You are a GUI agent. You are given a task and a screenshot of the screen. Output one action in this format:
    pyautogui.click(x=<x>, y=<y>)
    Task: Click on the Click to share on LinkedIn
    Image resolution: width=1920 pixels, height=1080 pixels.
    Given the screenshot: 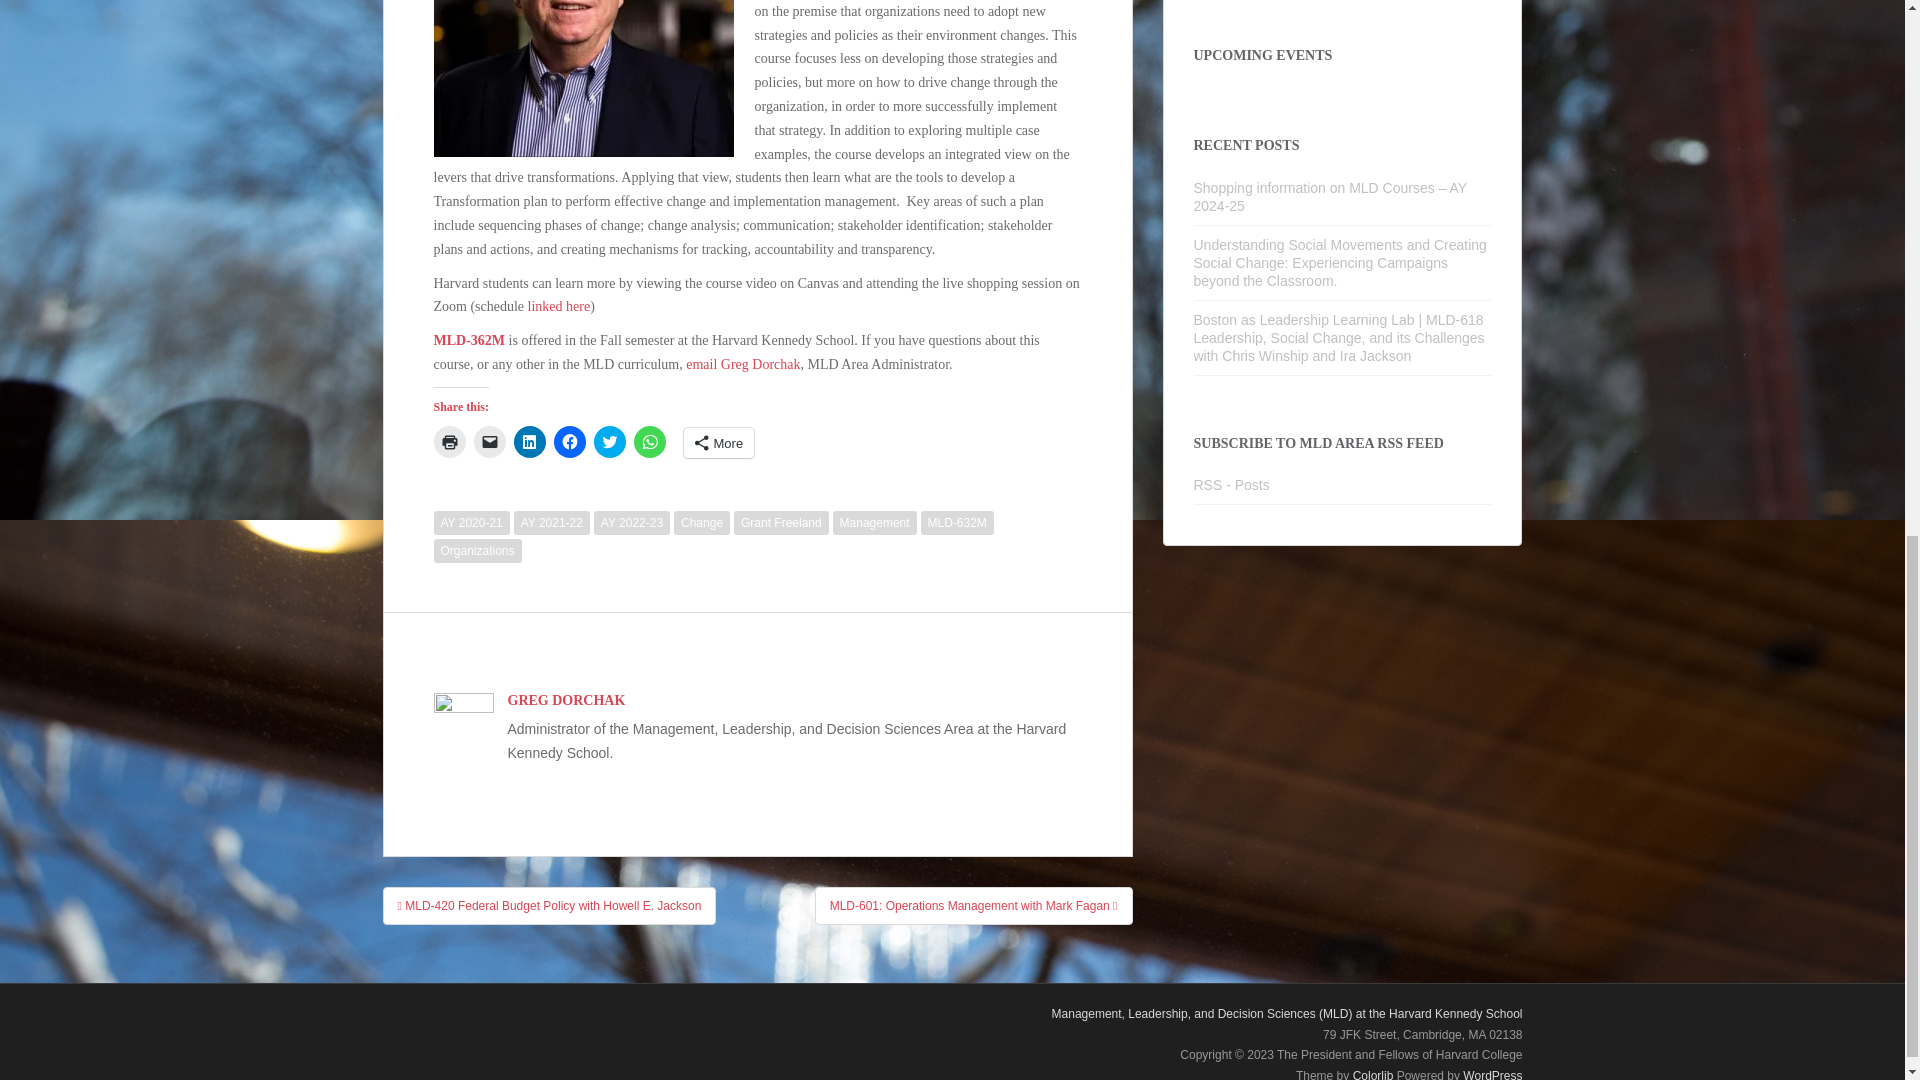 What is the action you would take?
    pyautogui.click(x=530, y=441)
    